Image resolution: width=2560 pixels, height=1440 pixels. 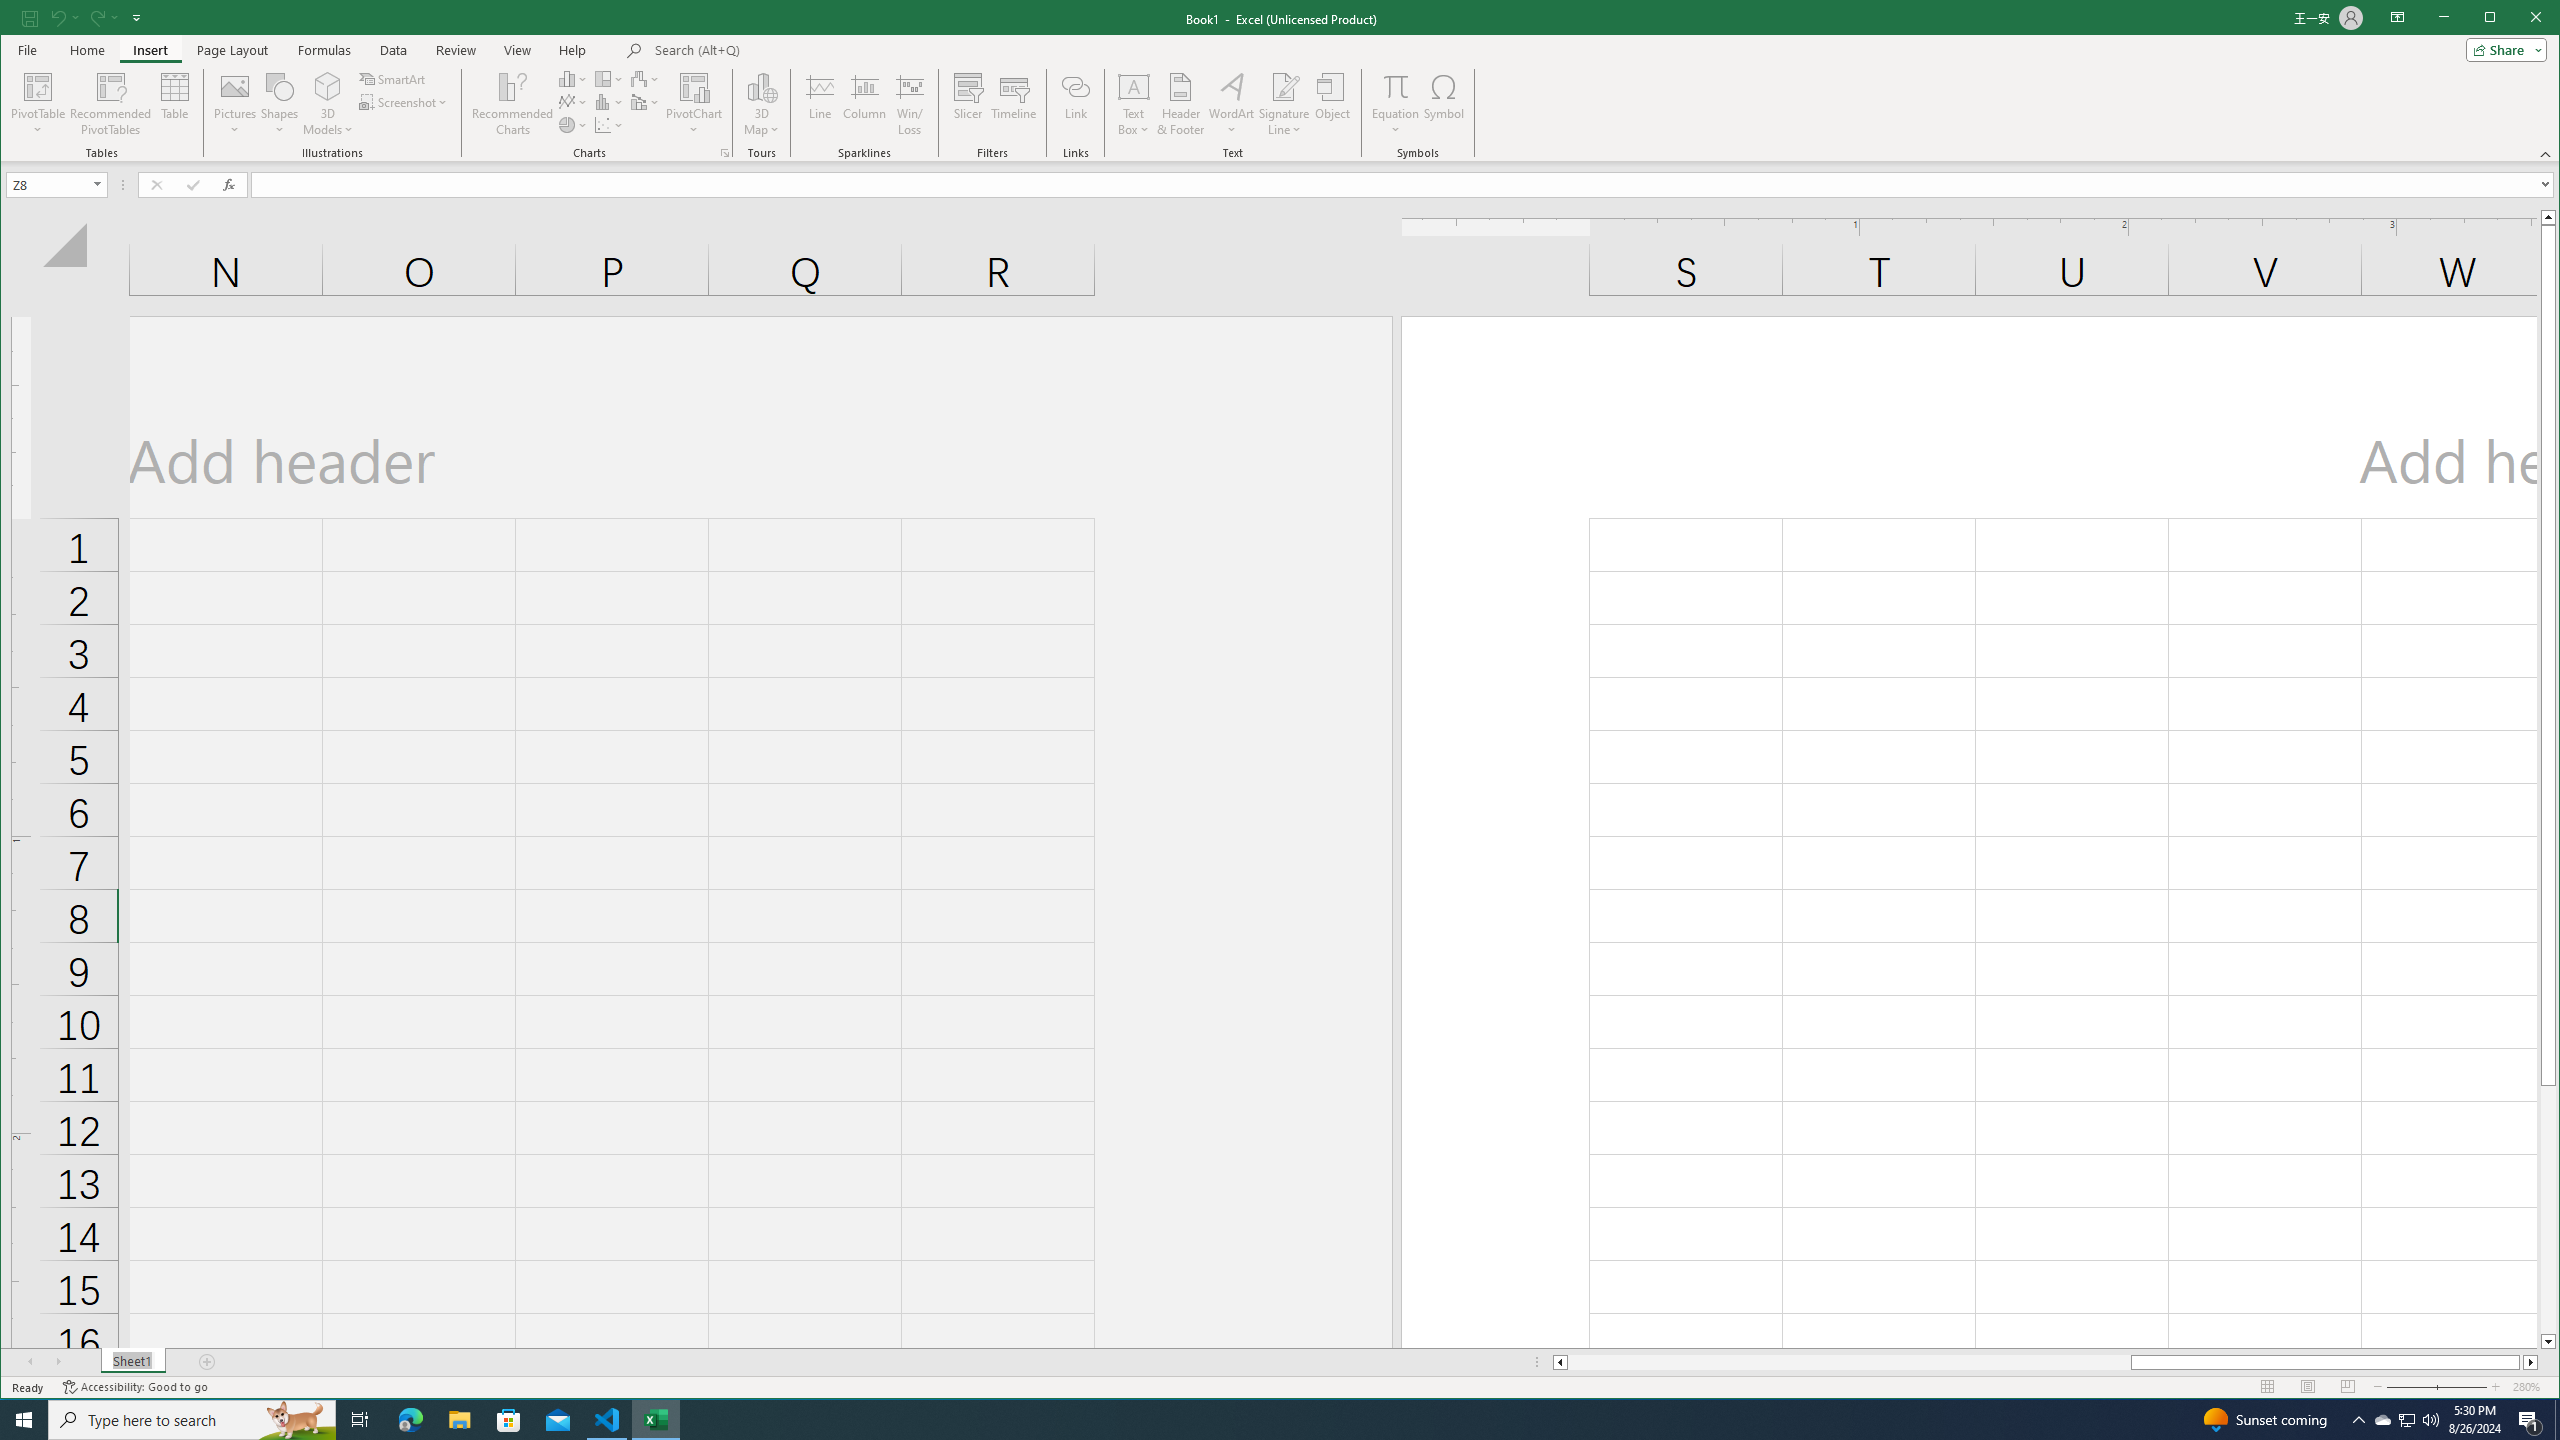 What do you see at coordinates (132, 1362) in the screenshot?
I see `Sheet Tab` at bounding box center [132, 1362].